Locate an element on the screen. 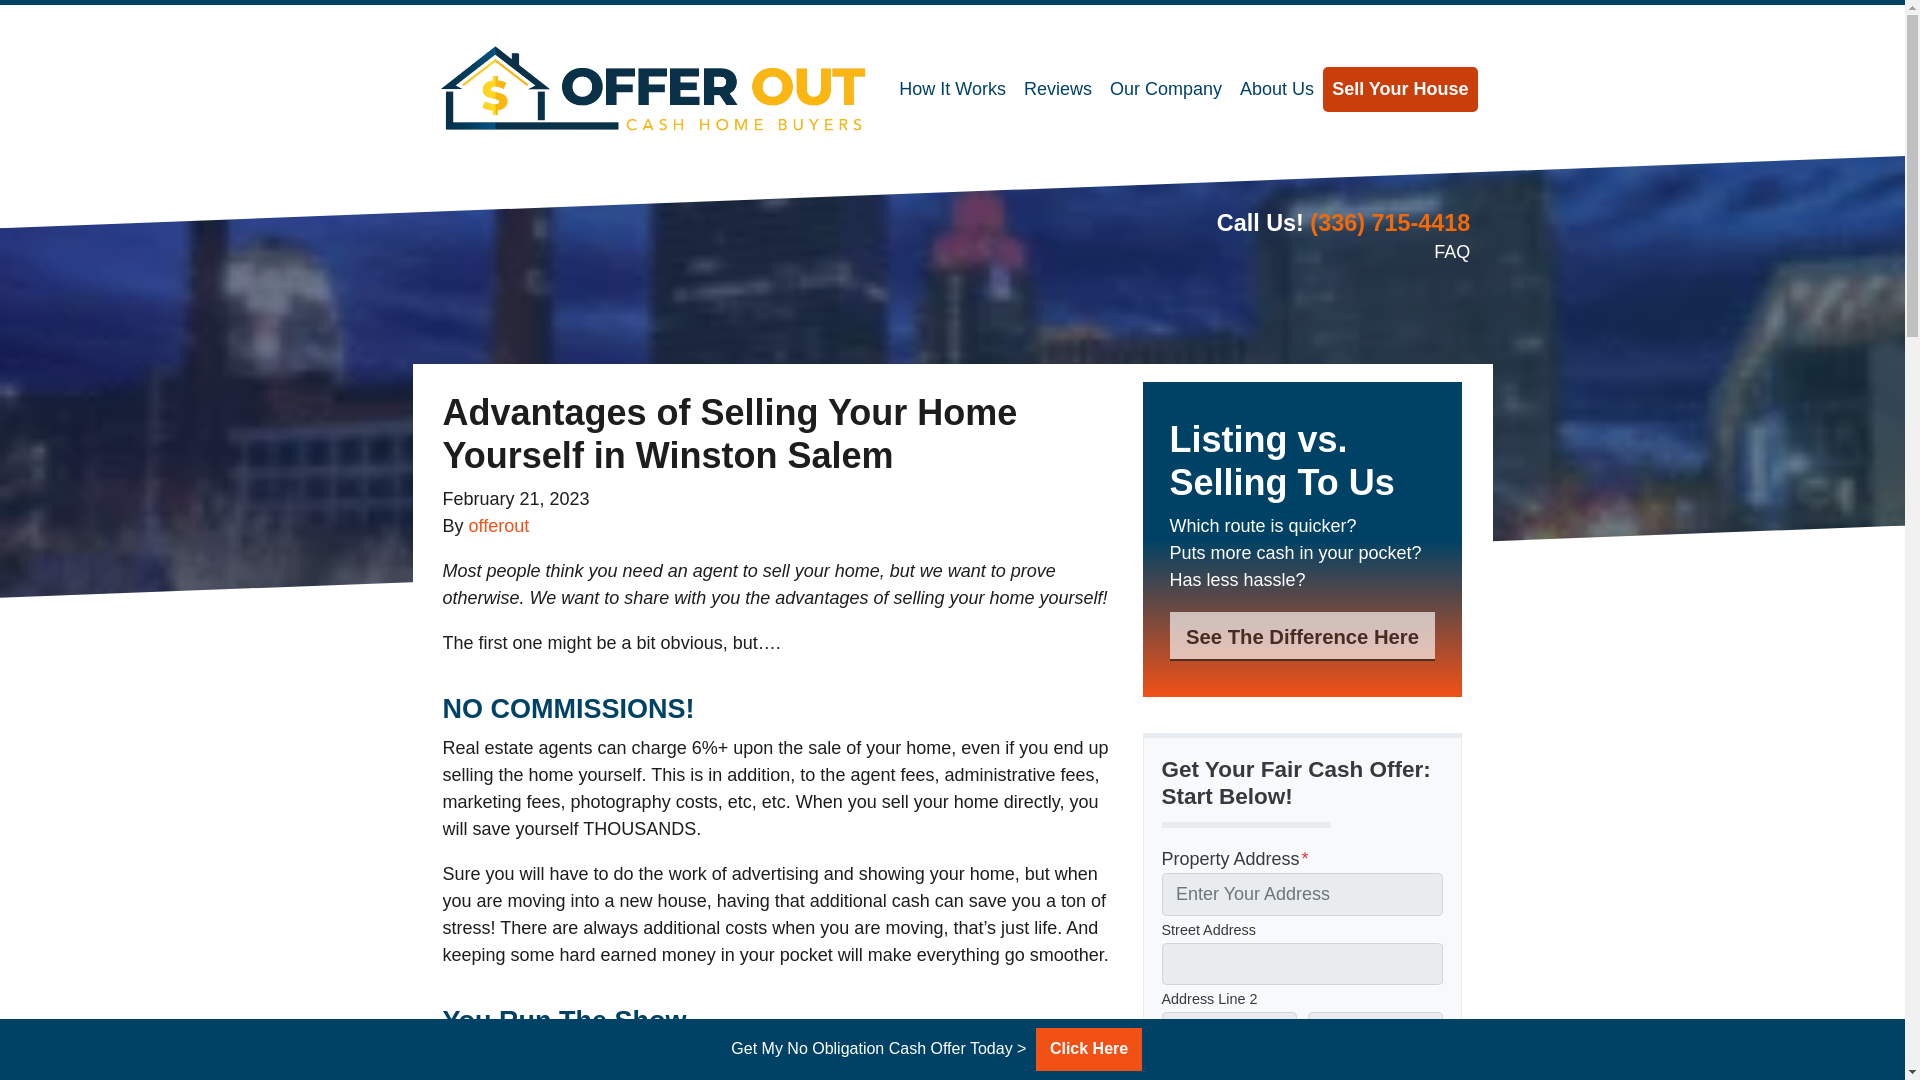 This screenshot has width=1920, height=1080. Reviews is located at coordinates (1058, 89).